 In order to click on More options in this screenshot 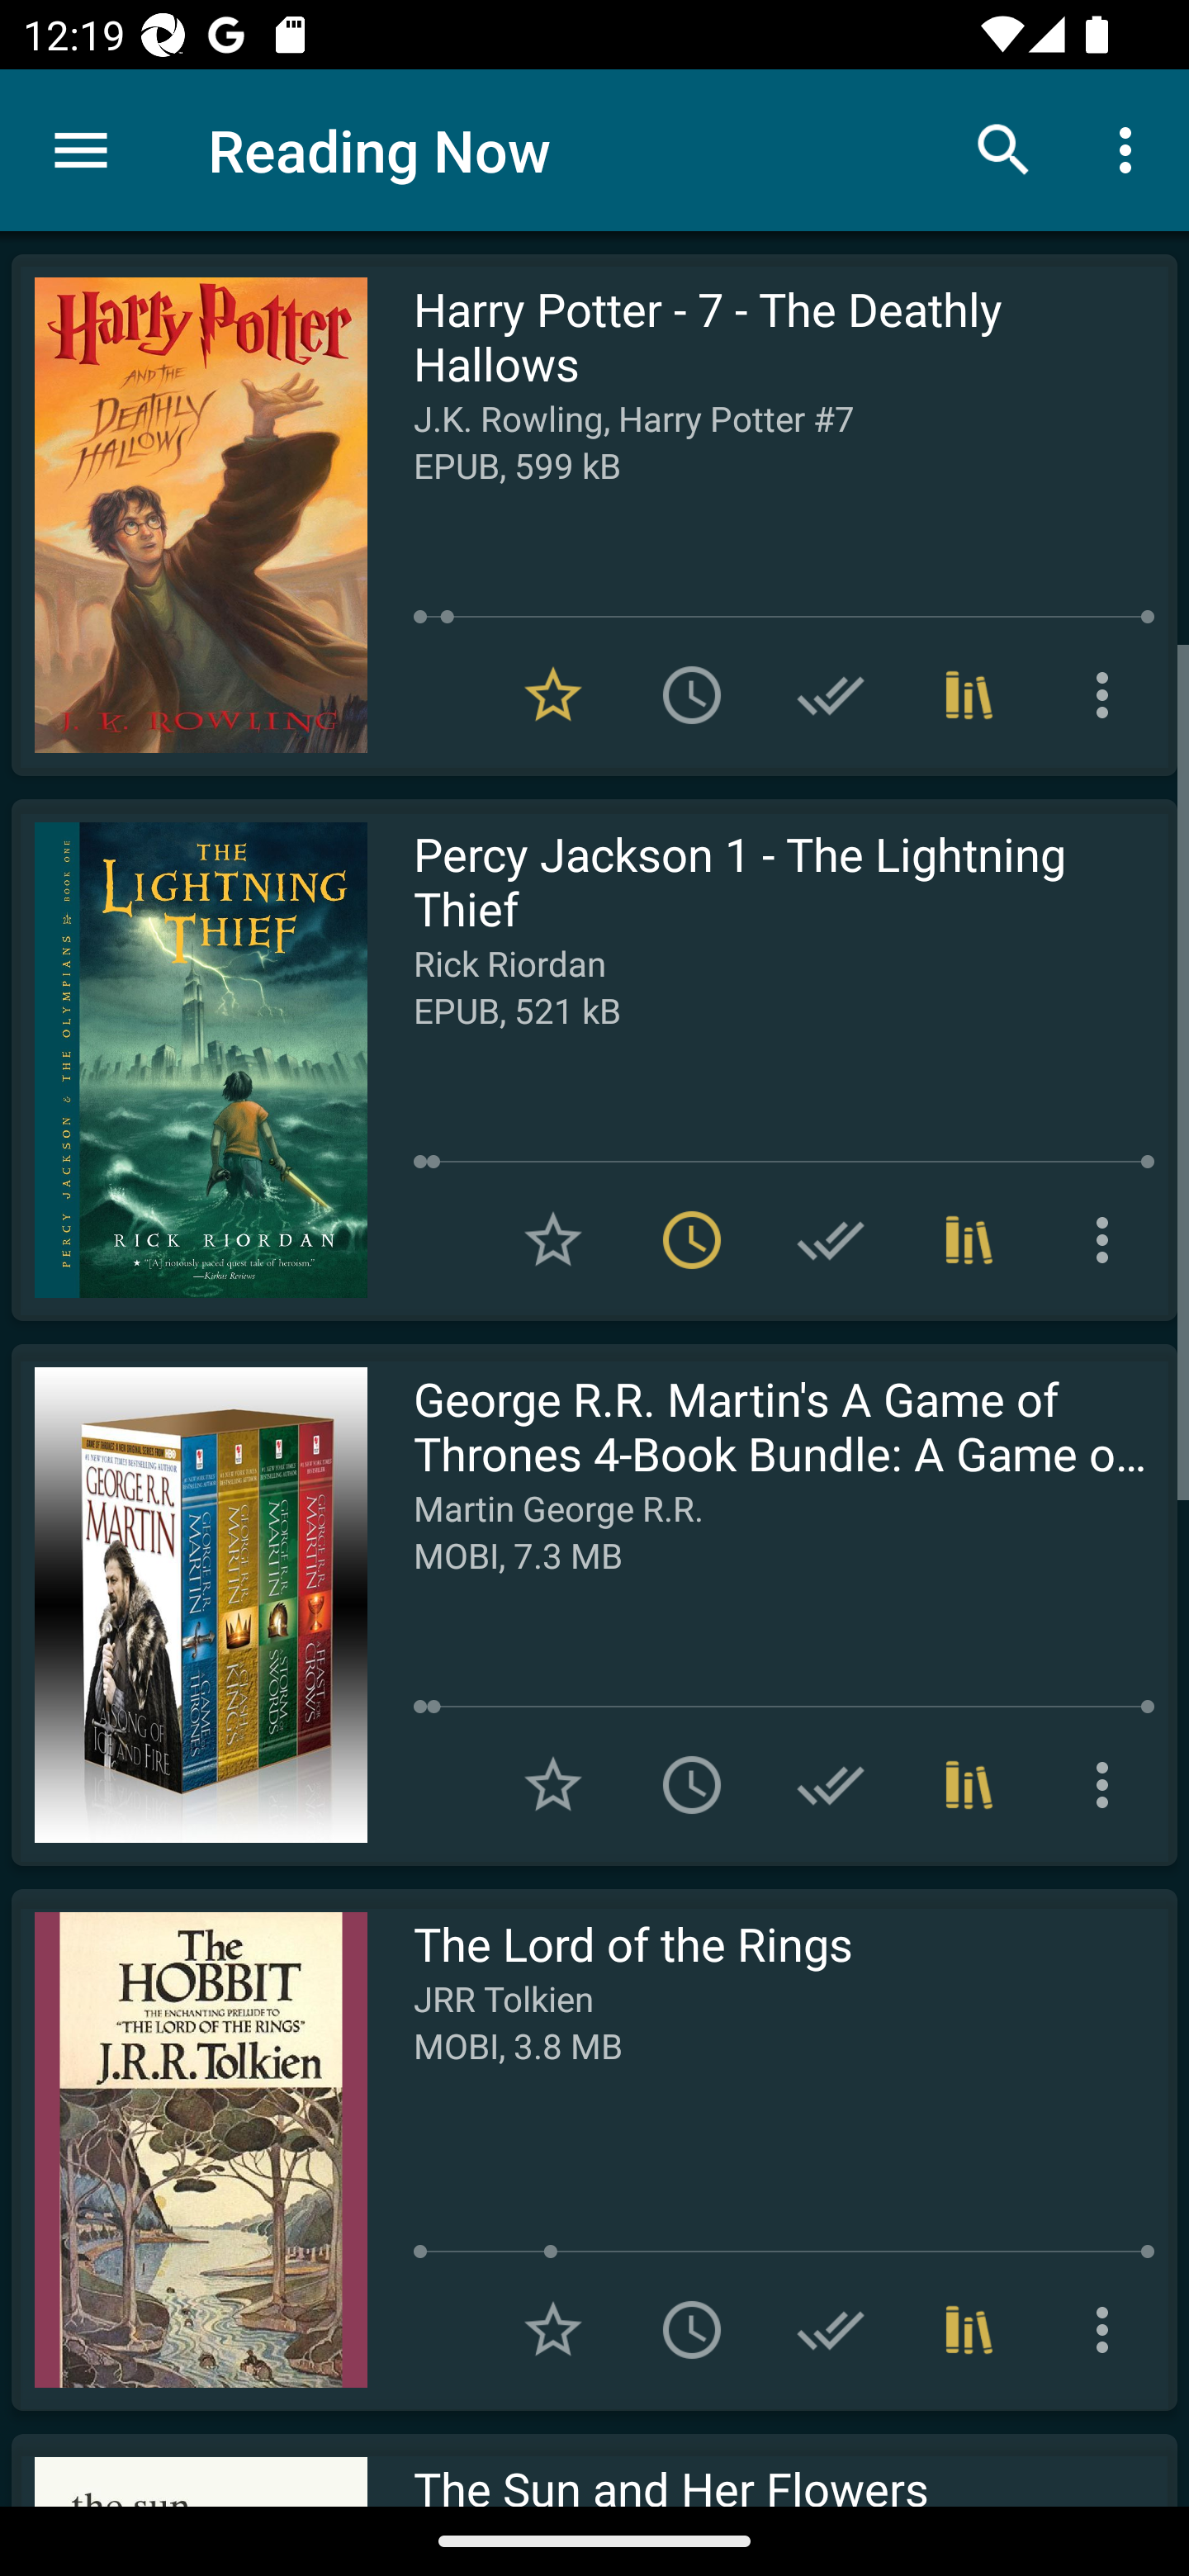, I will do `click(1108, 1785)`.